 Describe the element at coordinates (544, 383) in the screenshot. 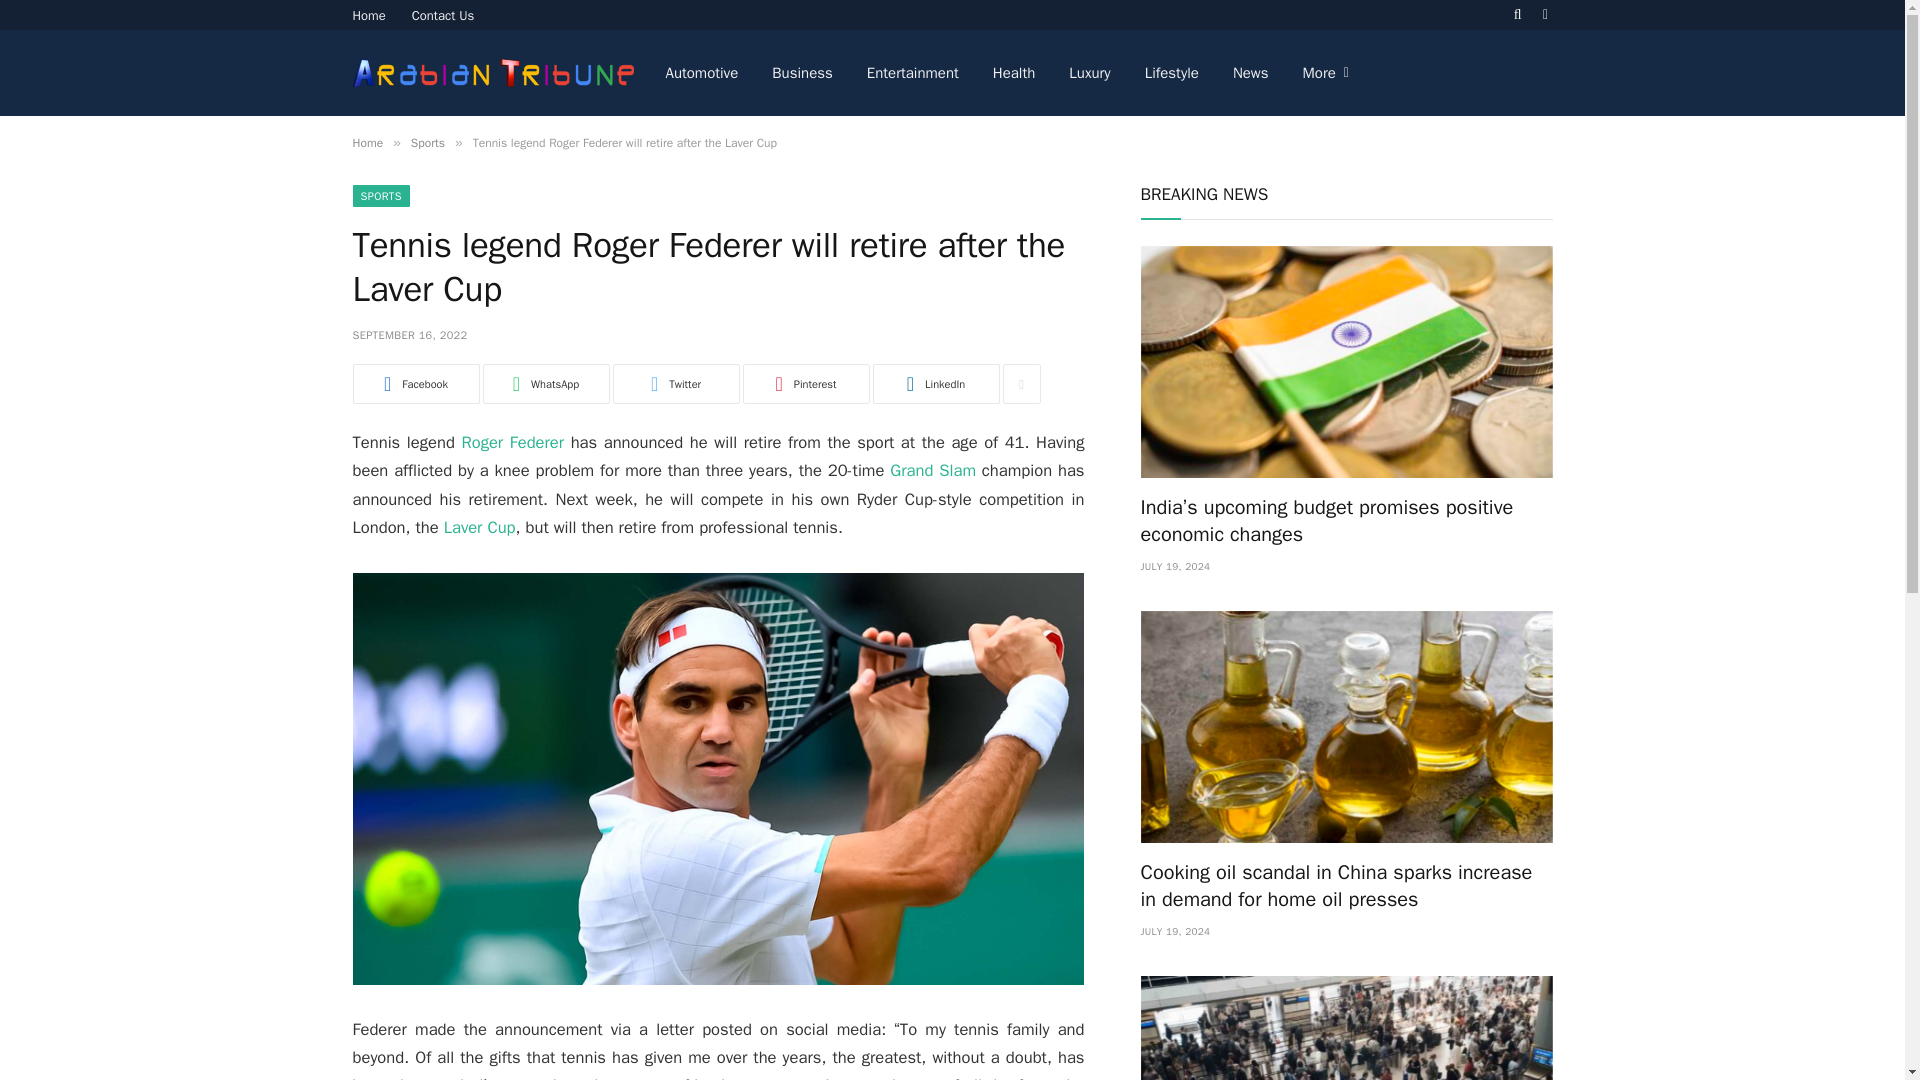

I see `WhatsApp` at that location.